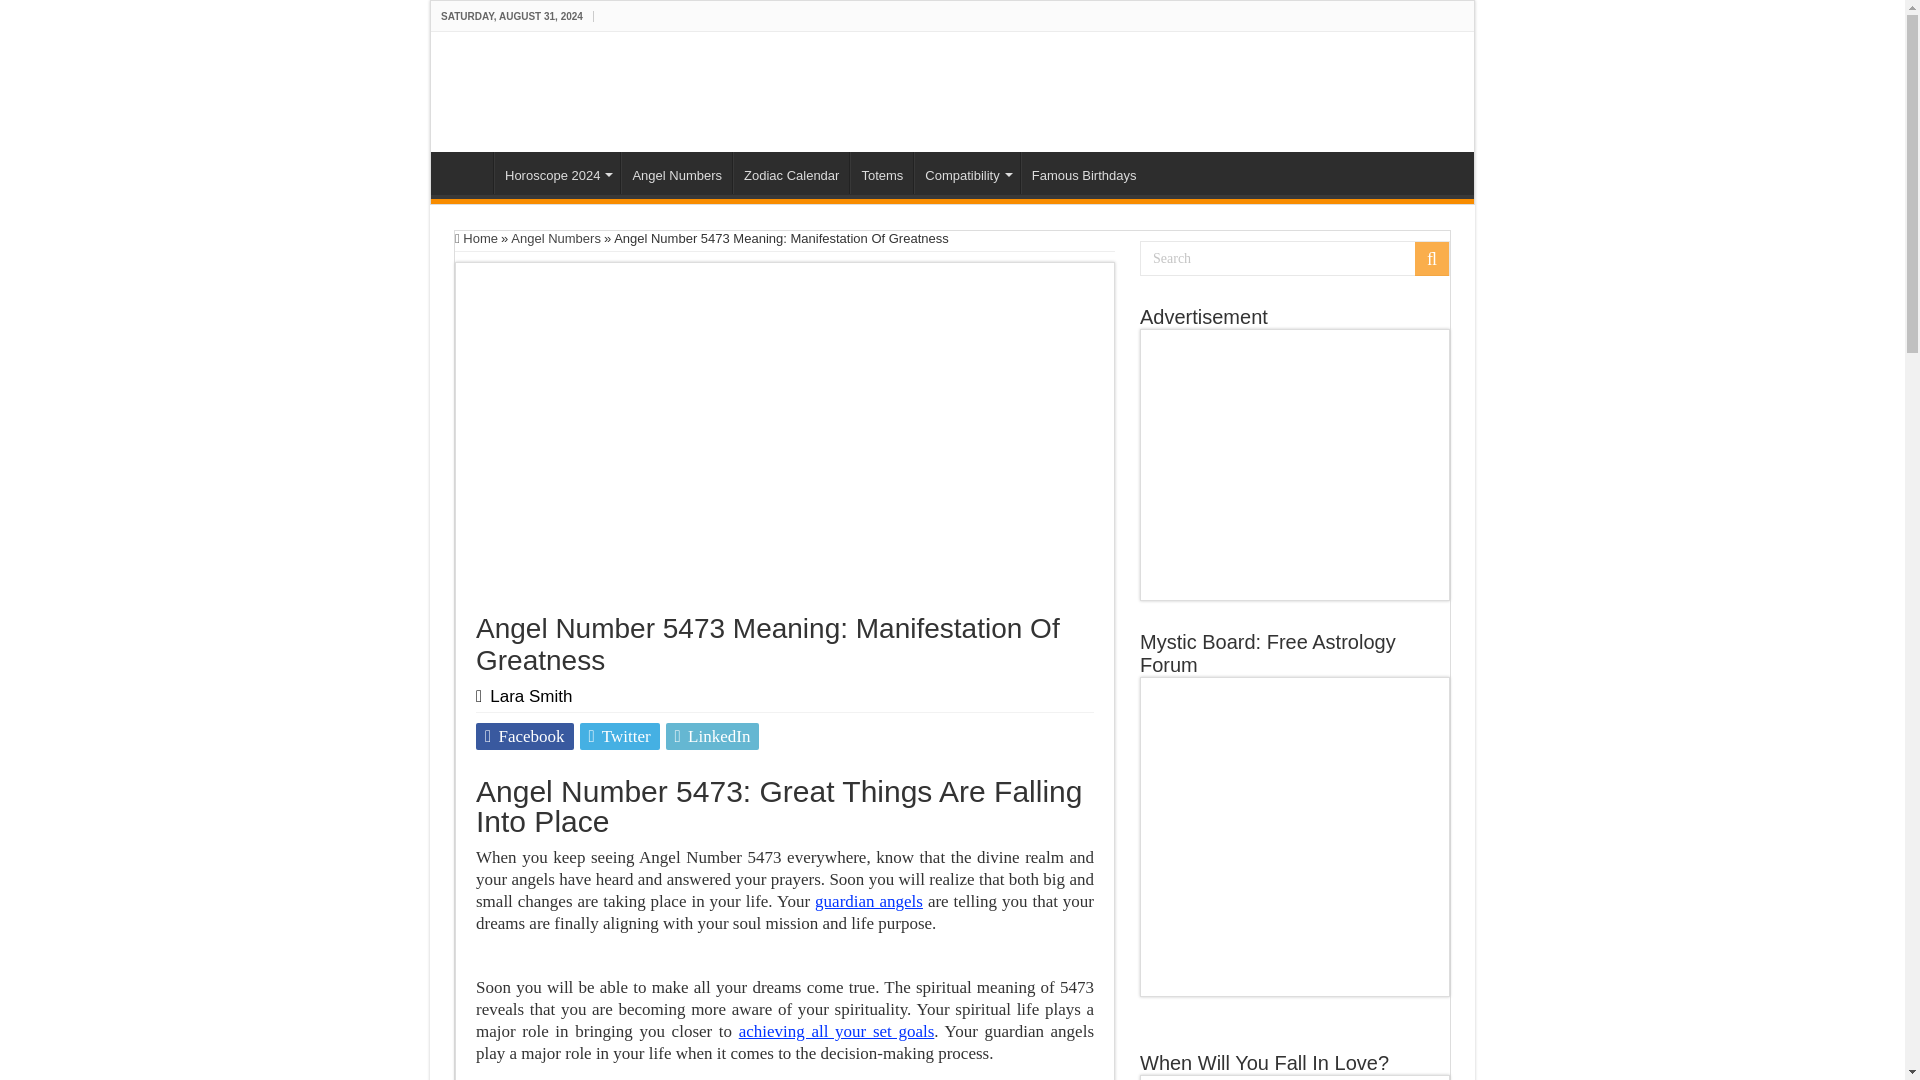 This screenshot has height=1080, width=1920. Describe the element at coordinates (467, 173) in the screenshot. I see `Home` at that location.